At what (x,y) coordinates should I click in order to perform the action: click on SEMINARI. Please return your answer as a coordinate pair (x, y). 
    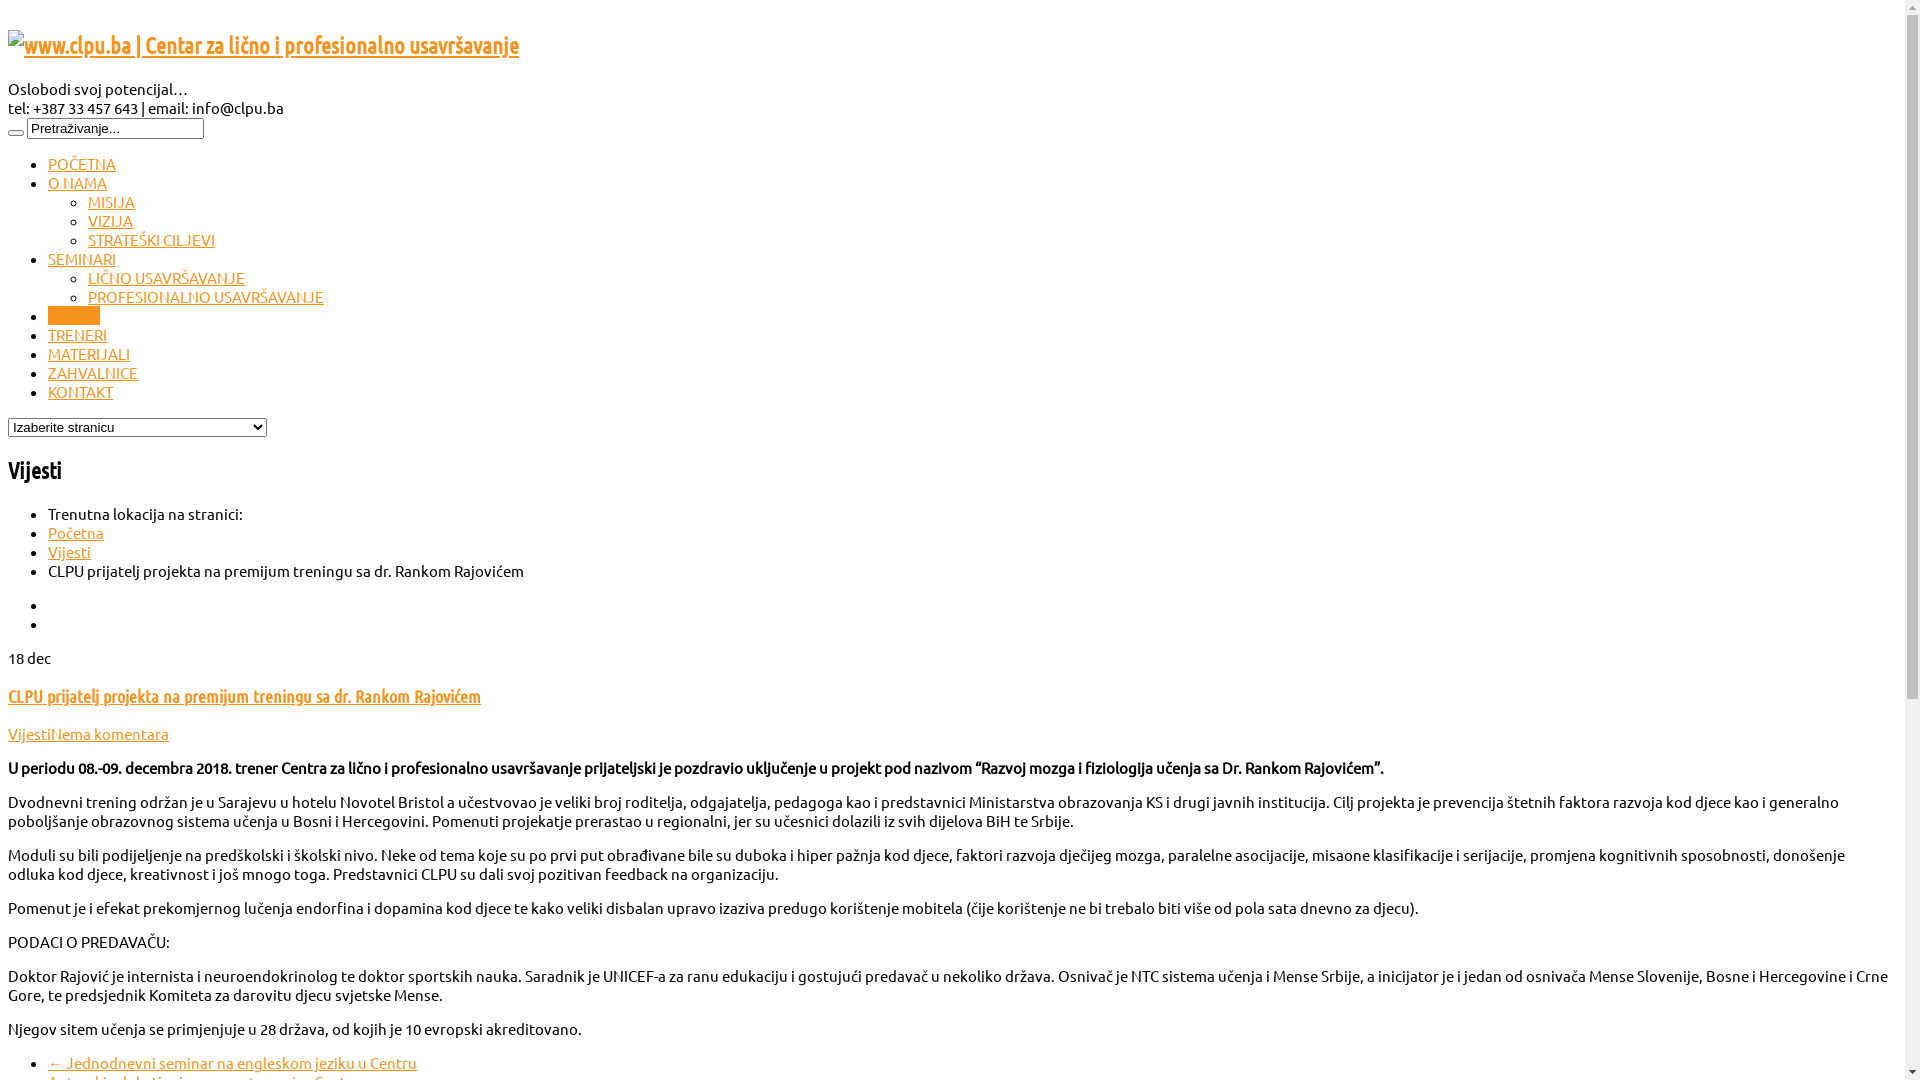
    Looking at the image, I should click on (82, 258).